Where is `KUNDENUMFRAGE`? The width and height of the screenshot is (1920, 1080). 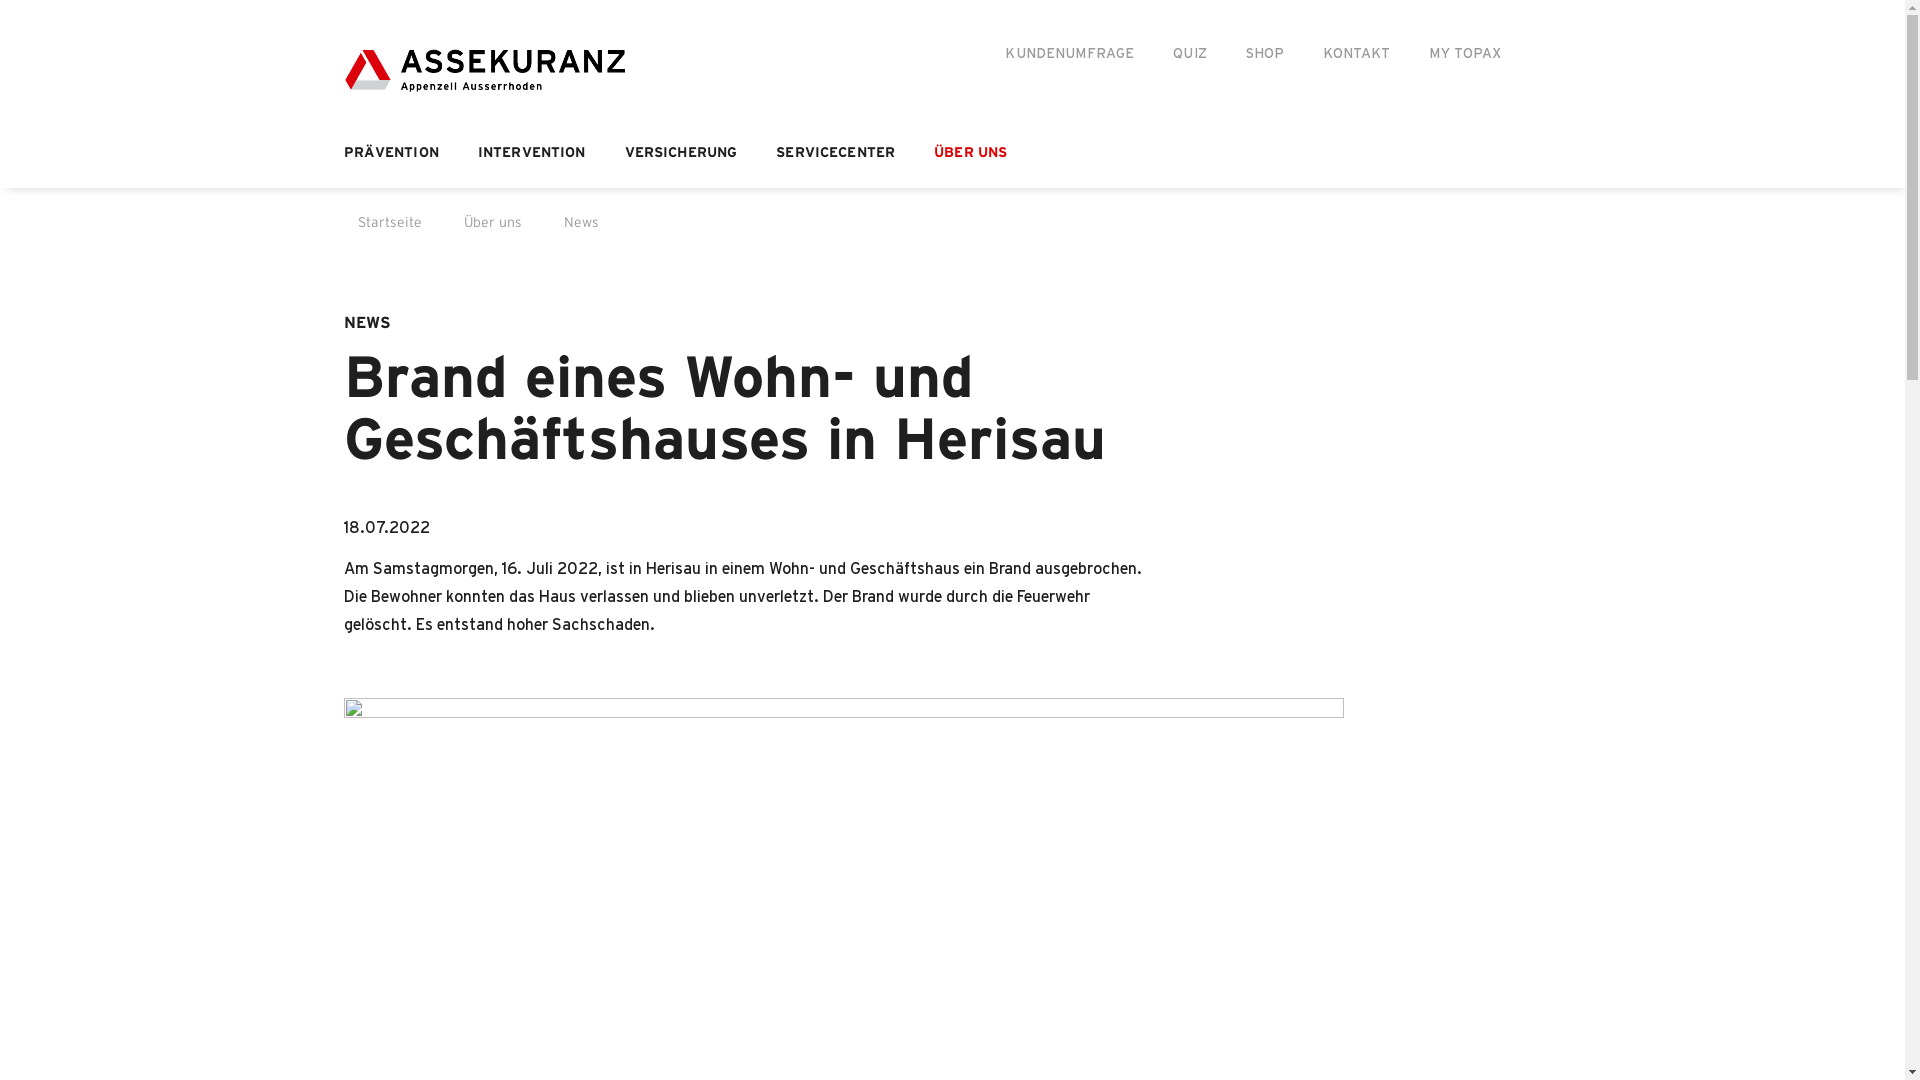
KUNDENUMFRAGE is located at coordinates (1070, 54).